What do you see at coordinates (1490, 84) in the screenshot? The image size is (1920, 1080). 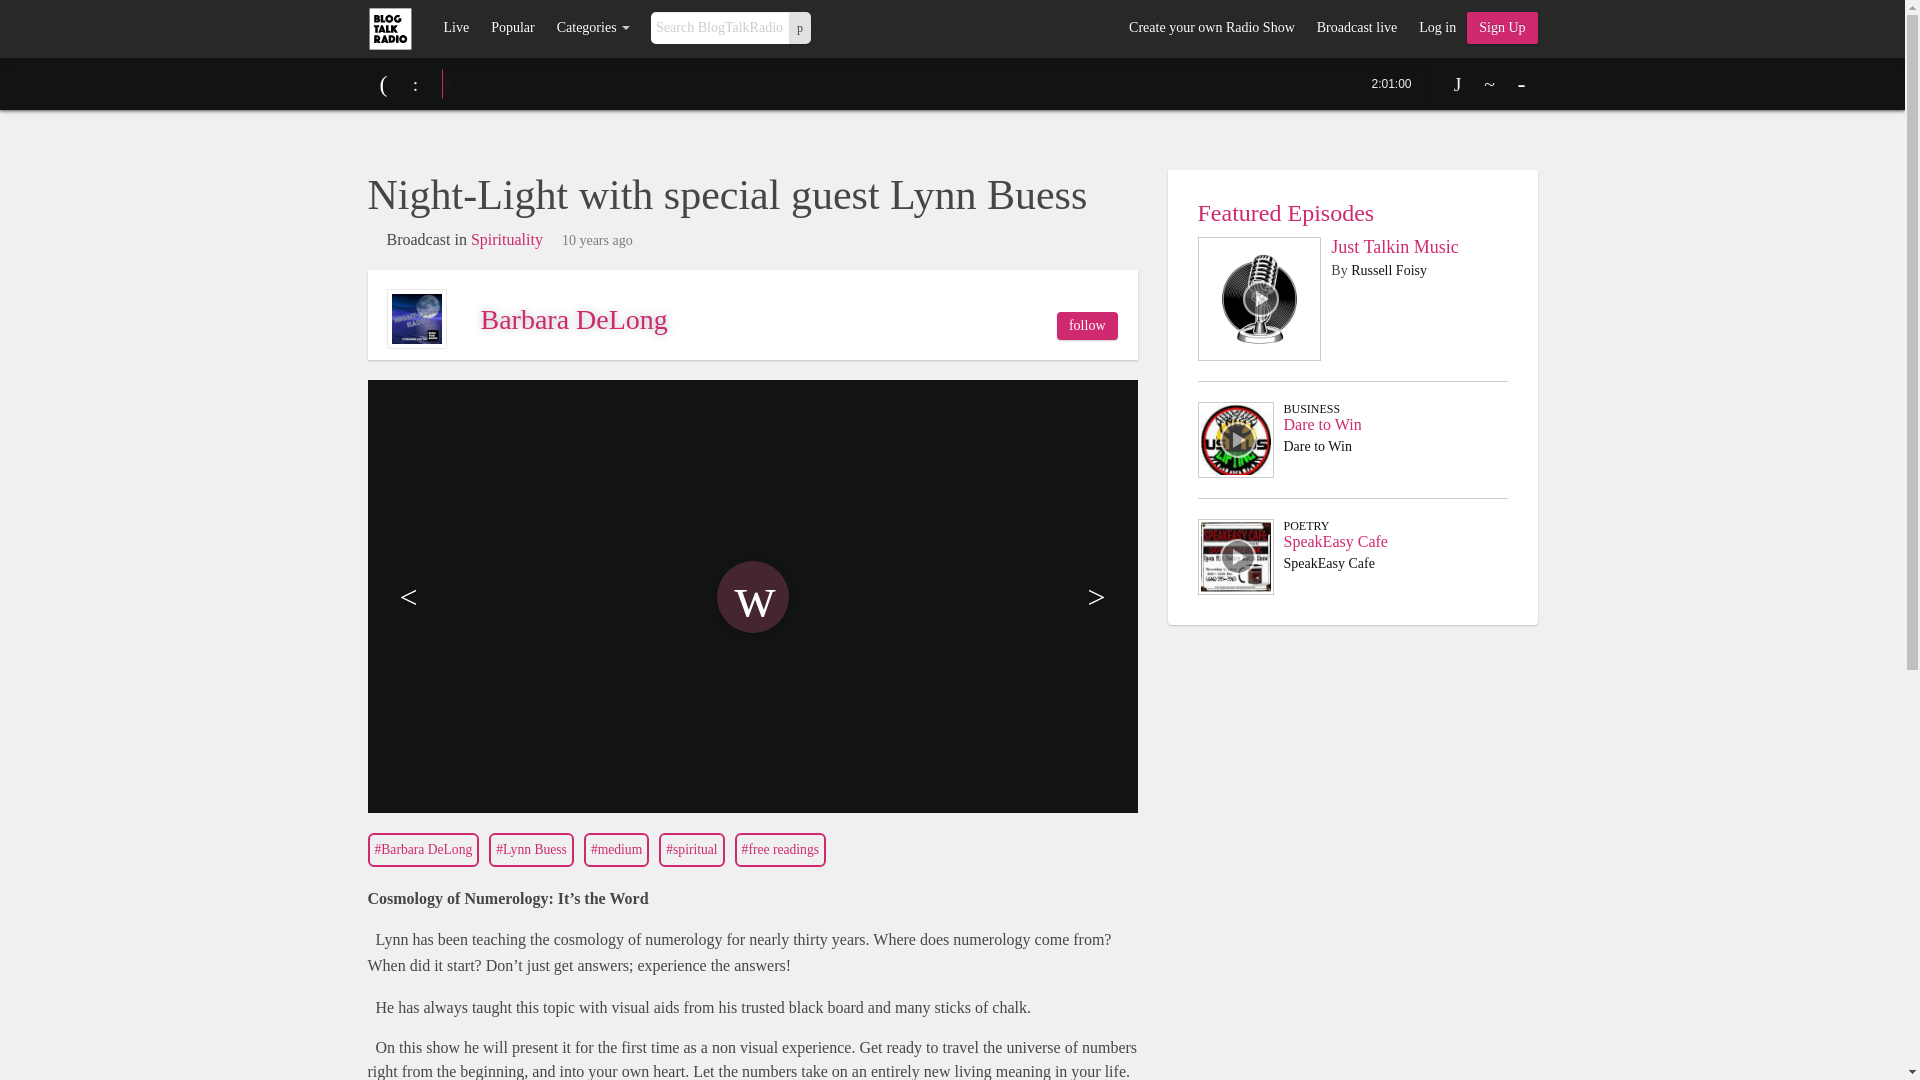 I see `Embed this episode` at bounding box center [1490, 84].